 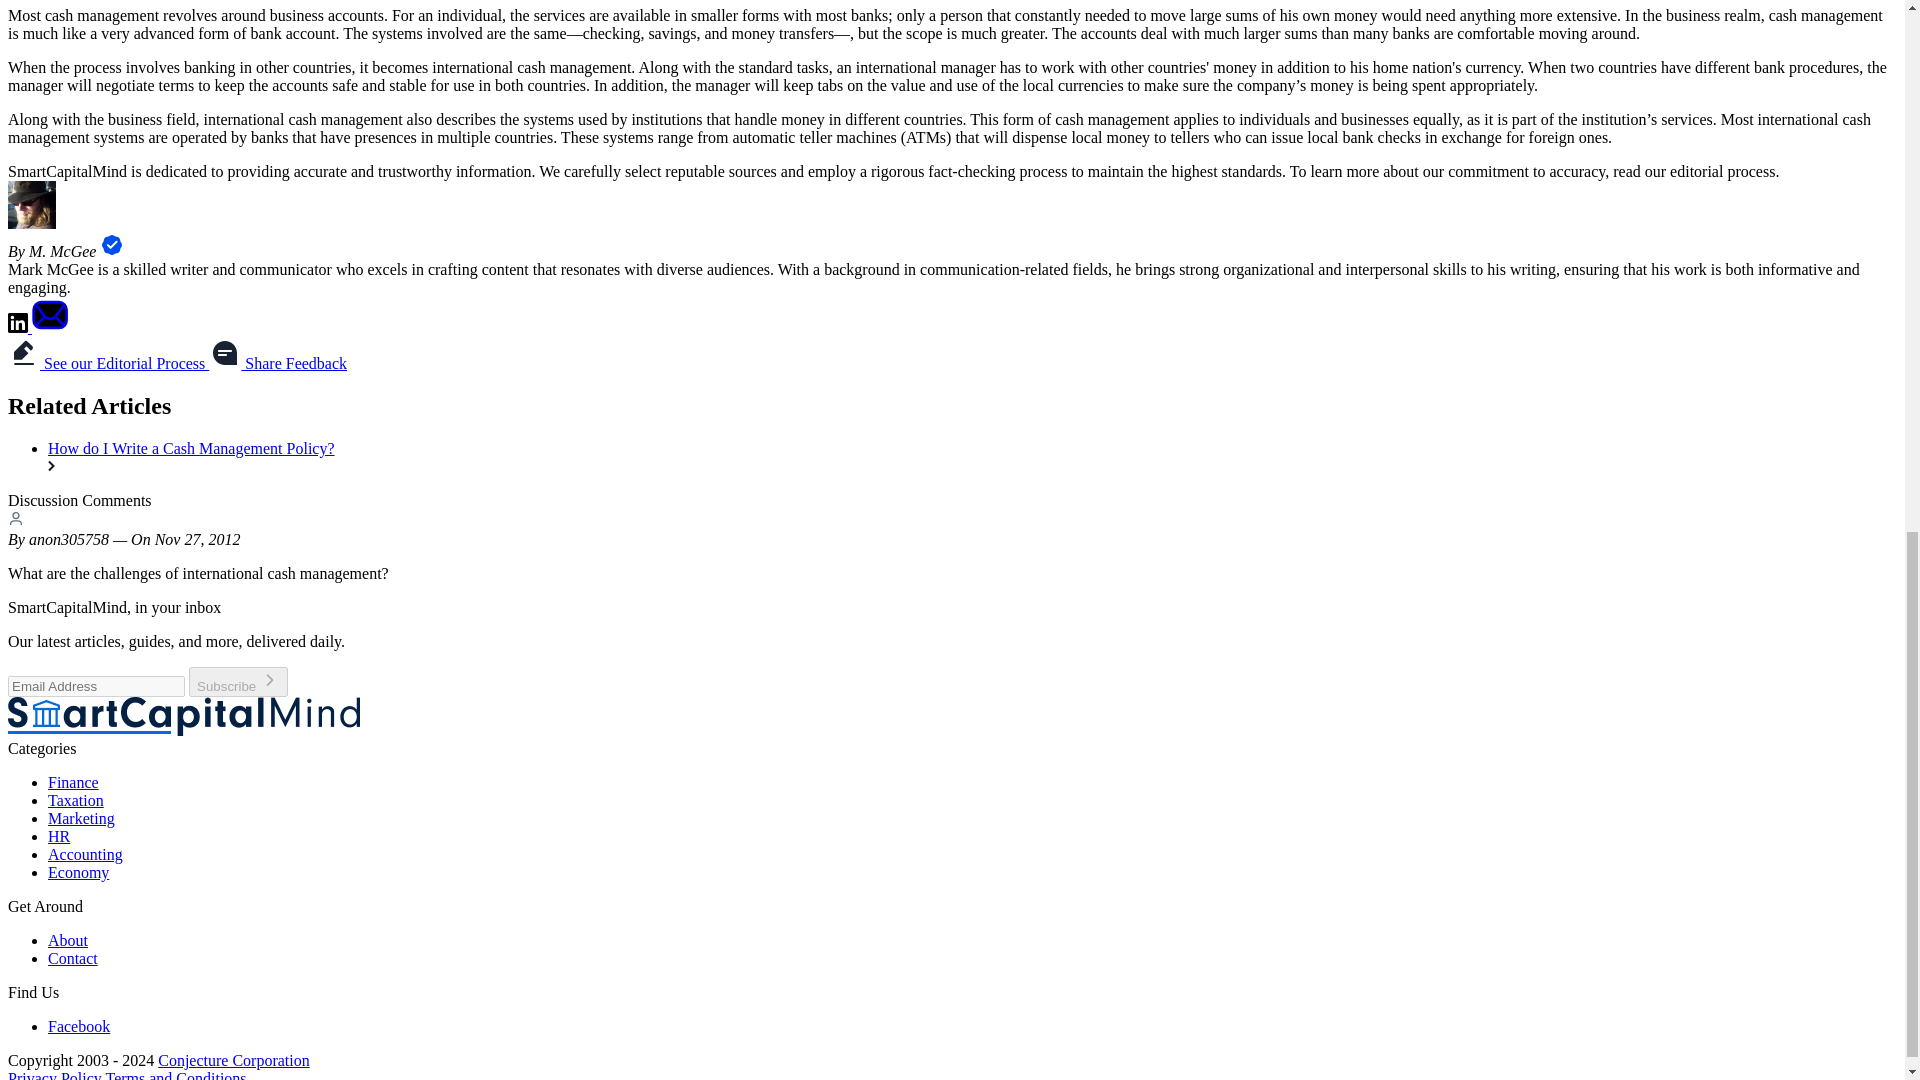 What do you see at coordinates (108, 363) in the screenshot?
I see `See our Editorial Process` at bounding box center [108, 363].